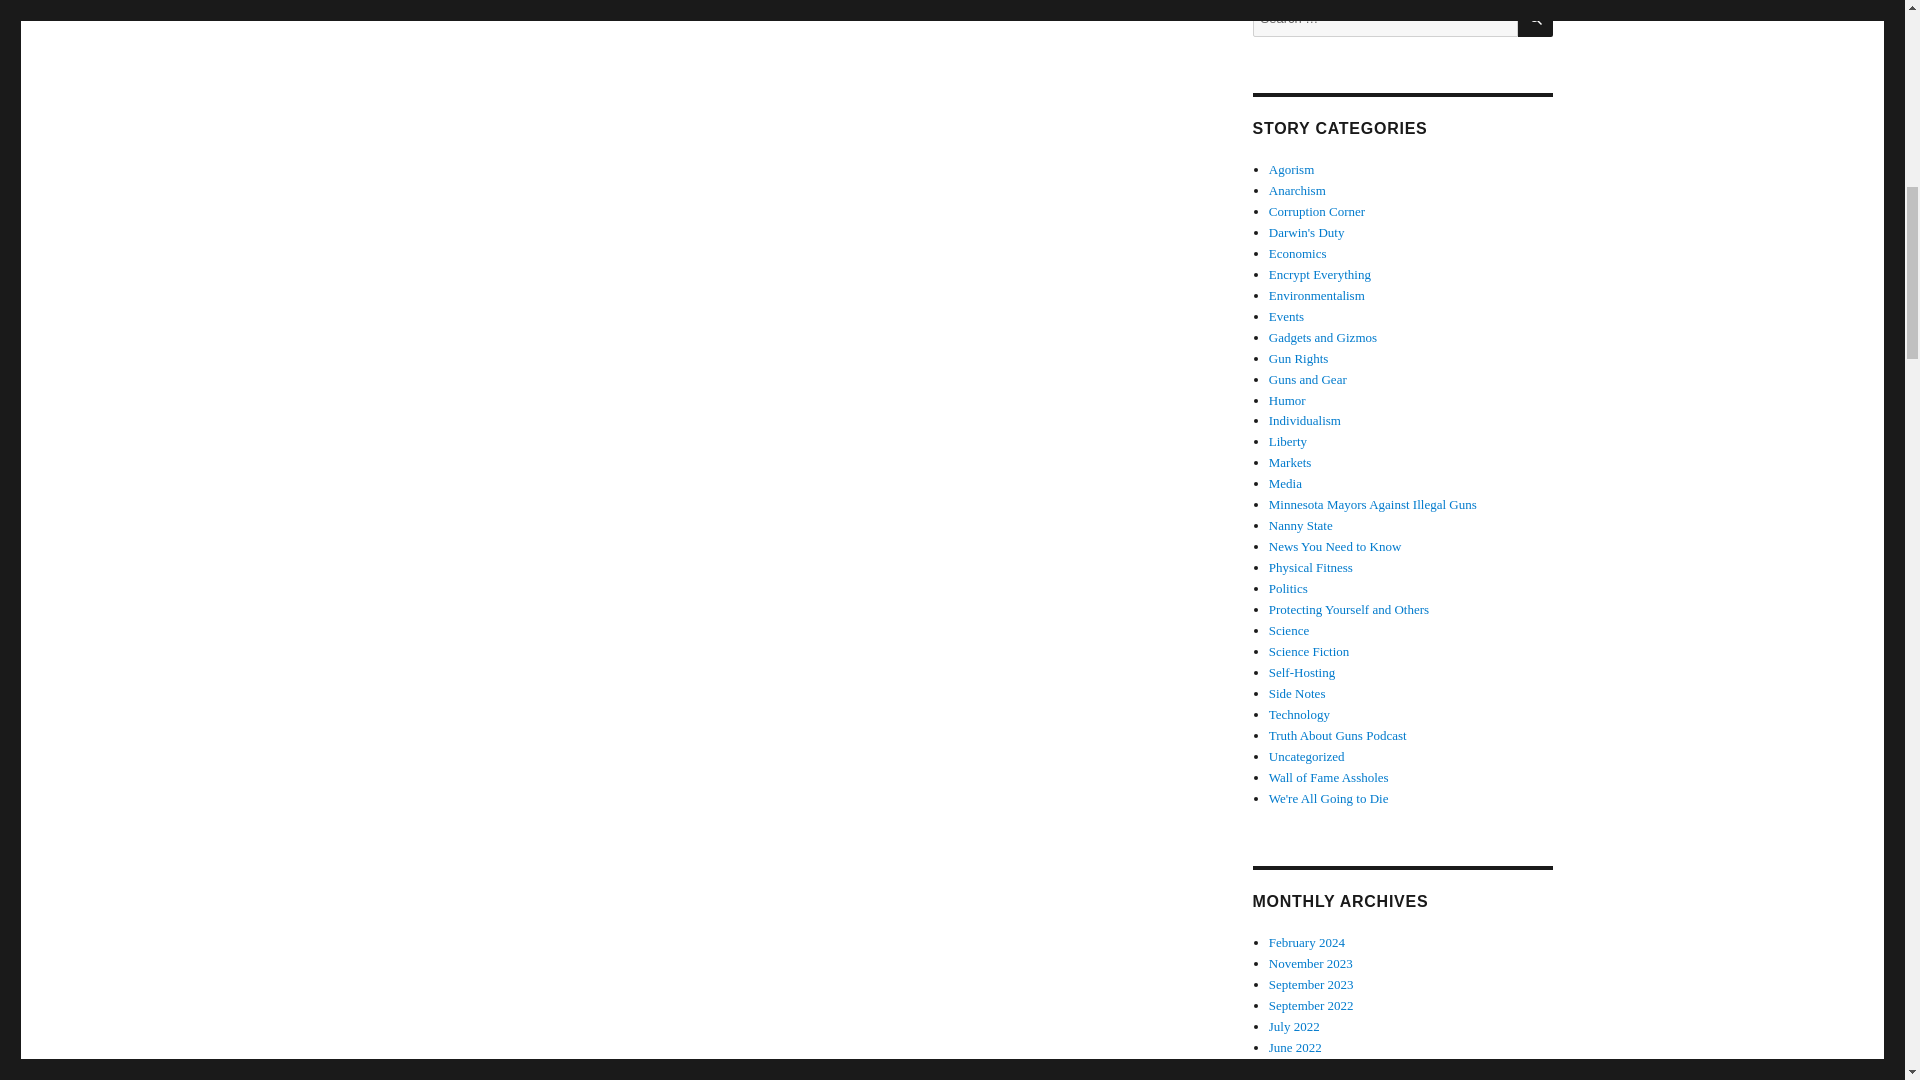 This screenshot has height=1080, width=1920. I want to click on Humor, so click(1287, 400).